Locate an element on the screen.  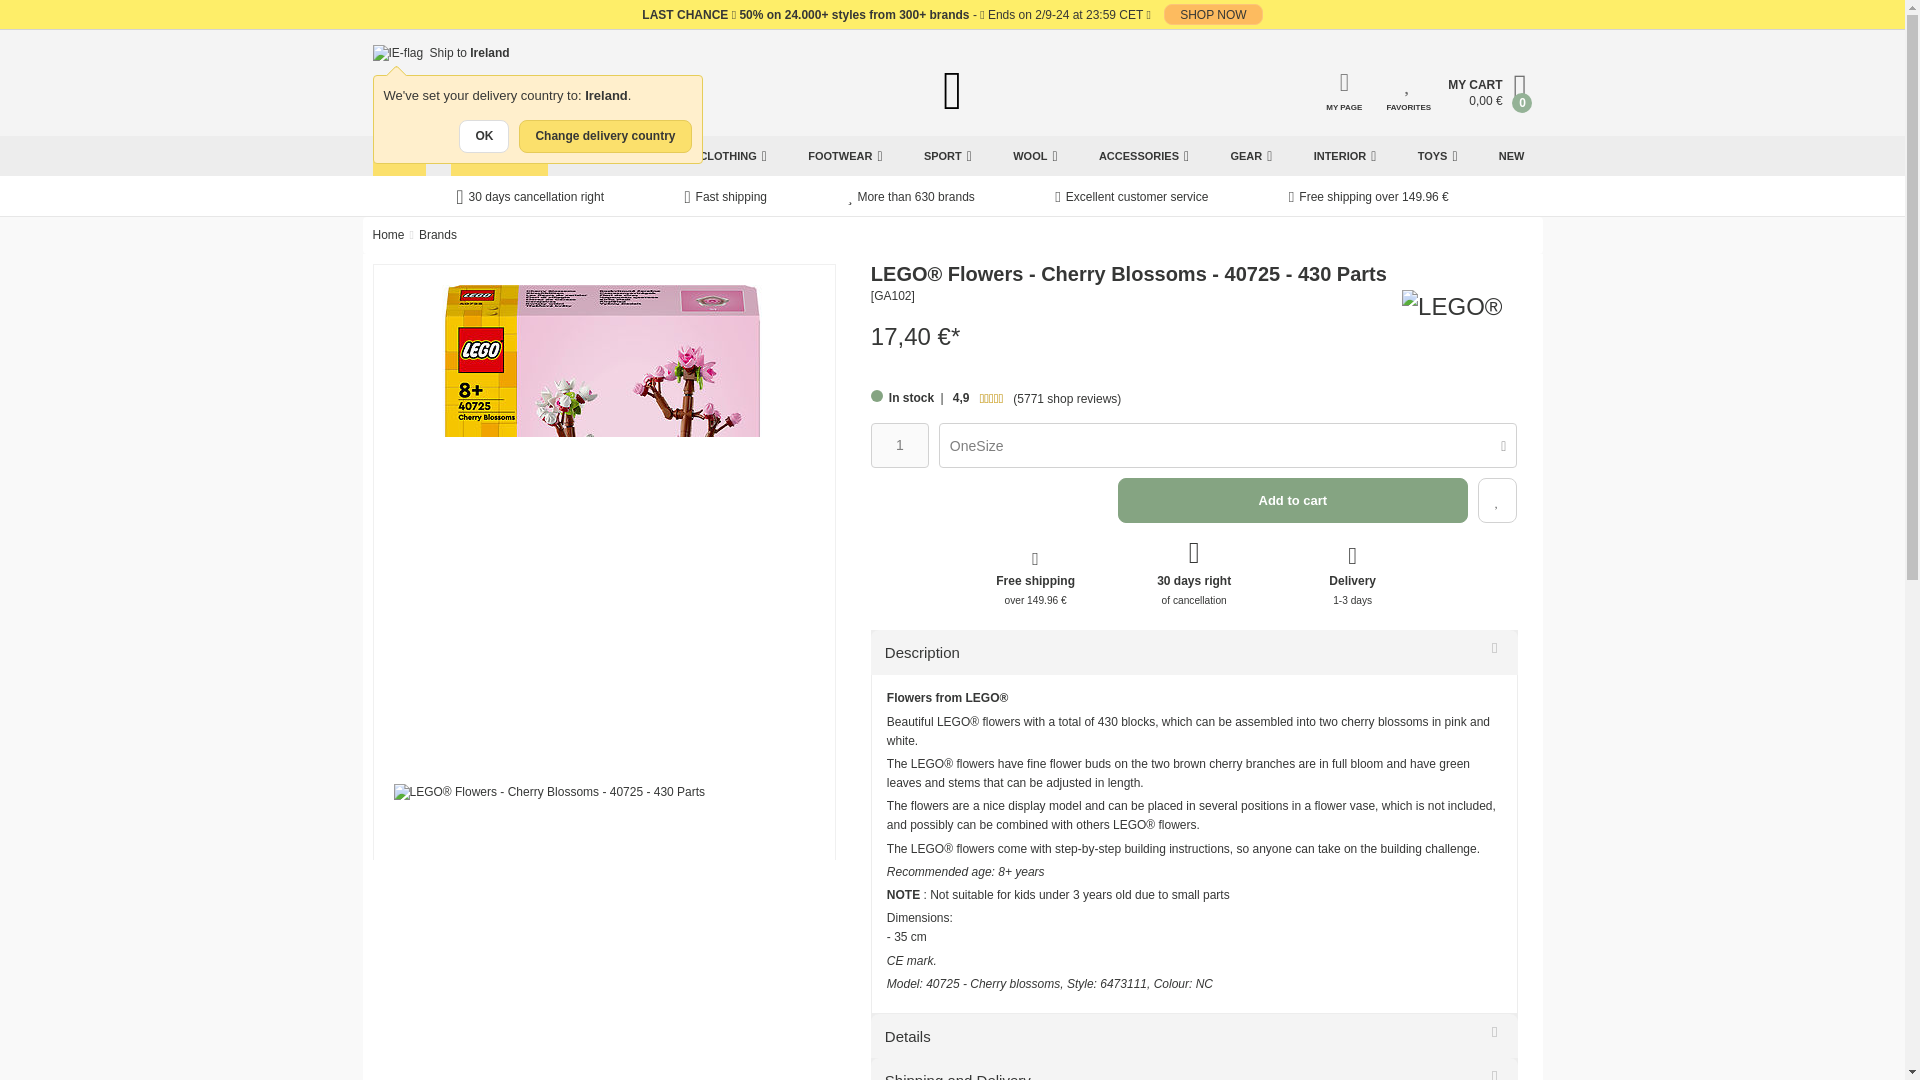
Fast shipping is located at coordinates (724, 198).